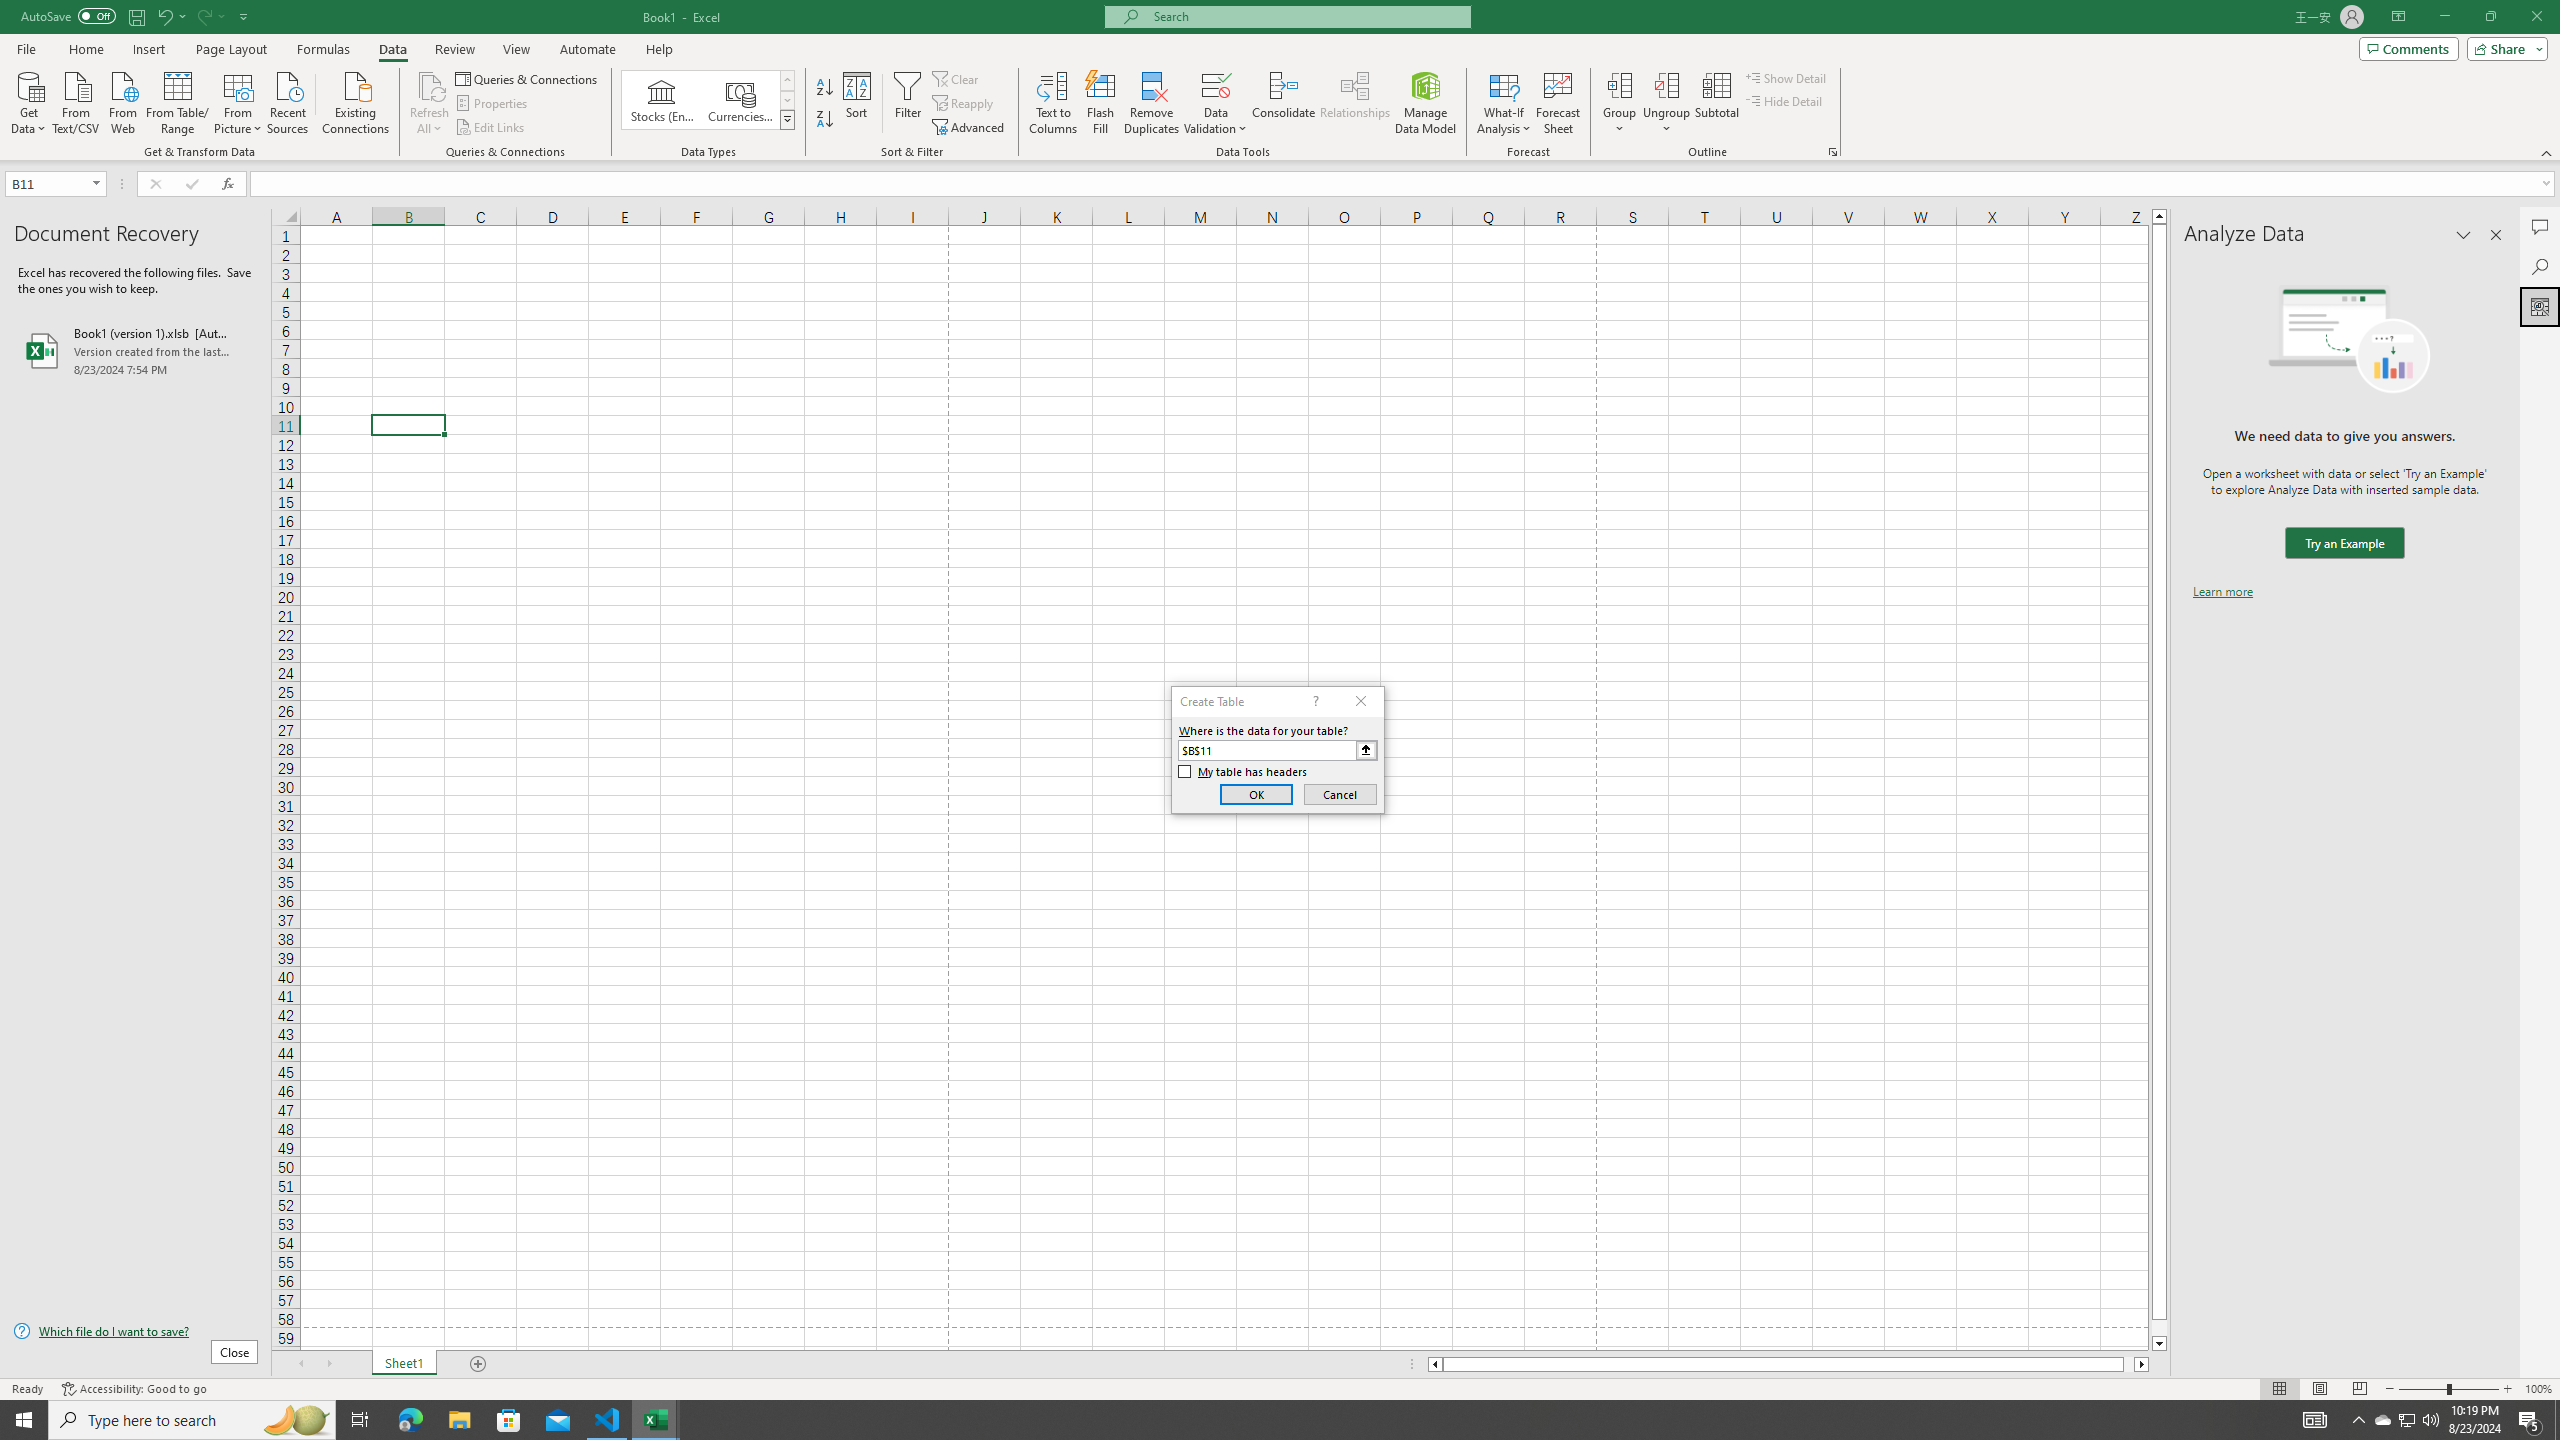 Image resolution: width=2560 pixels, height=1440 pixels. I want to click on Row up, so click(788, 80).